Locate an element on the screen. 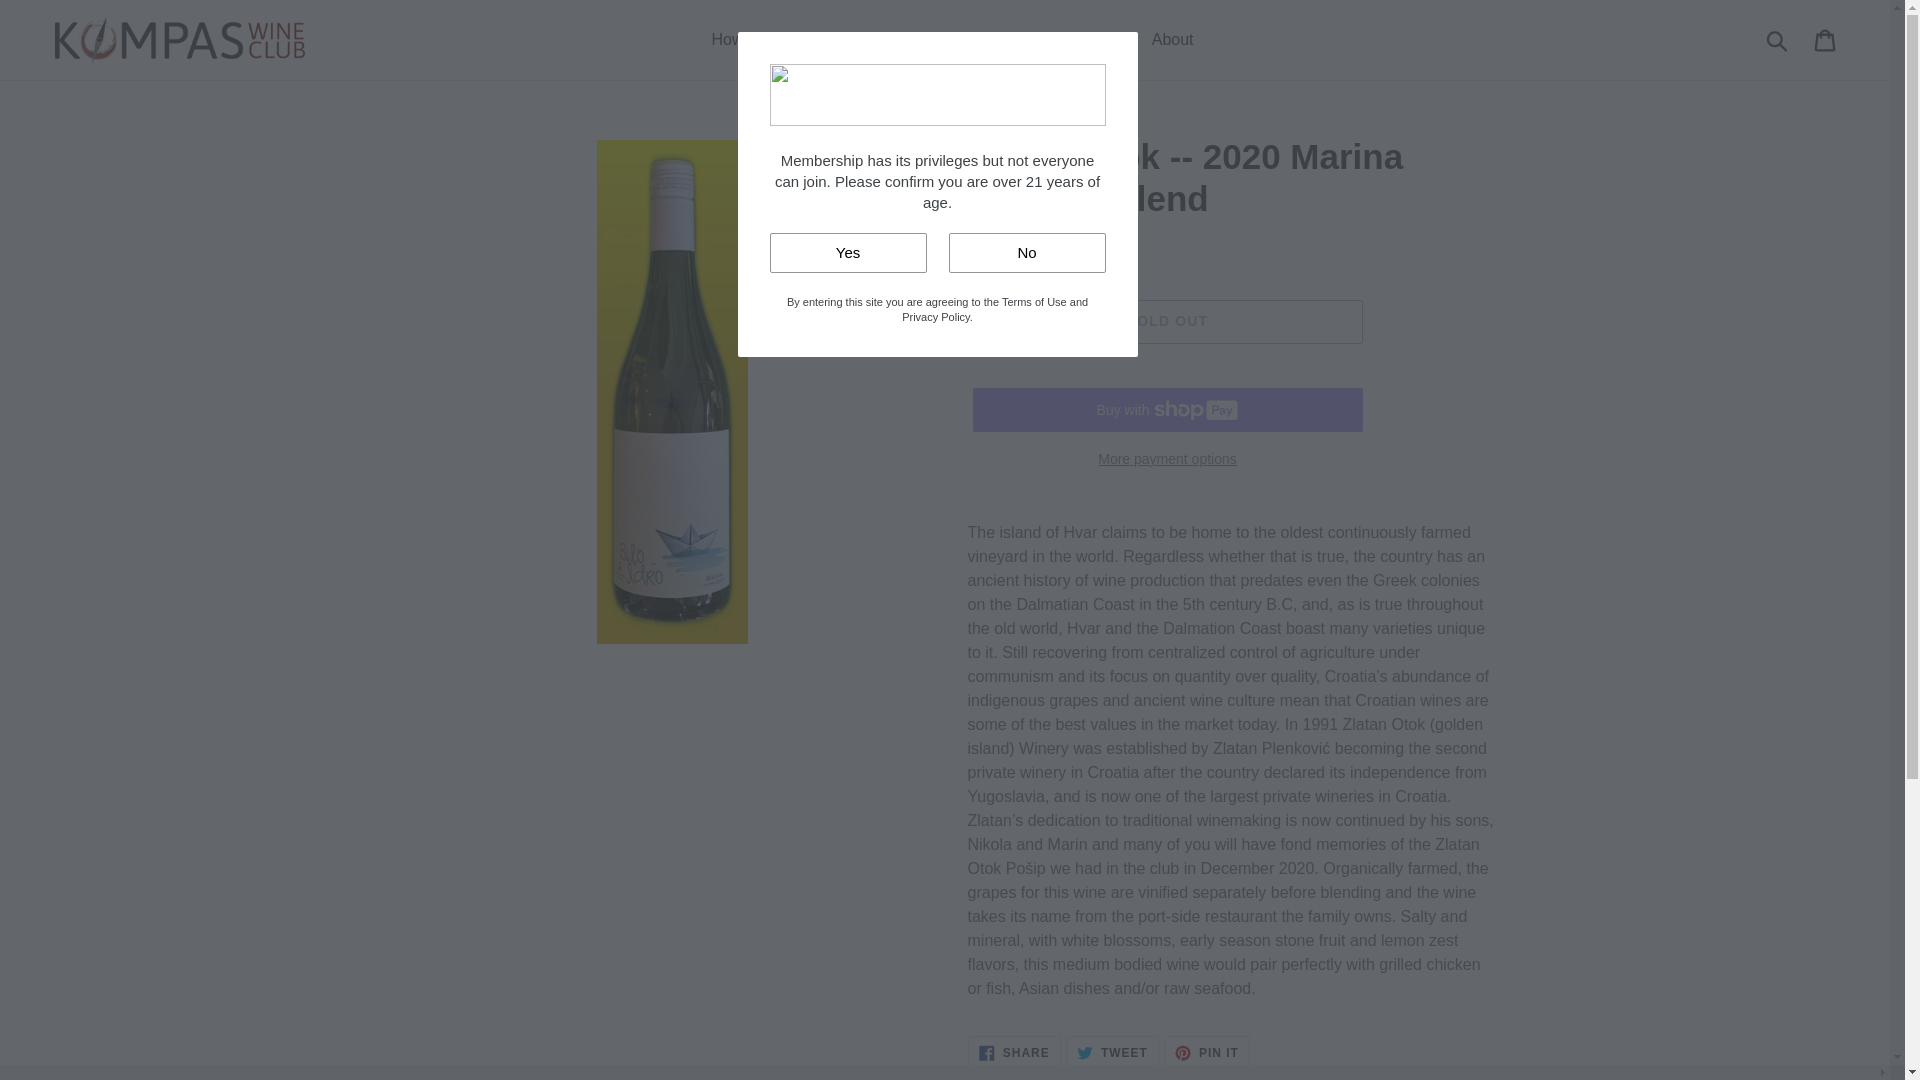  Our Wines is located at coordinates (869, 40).